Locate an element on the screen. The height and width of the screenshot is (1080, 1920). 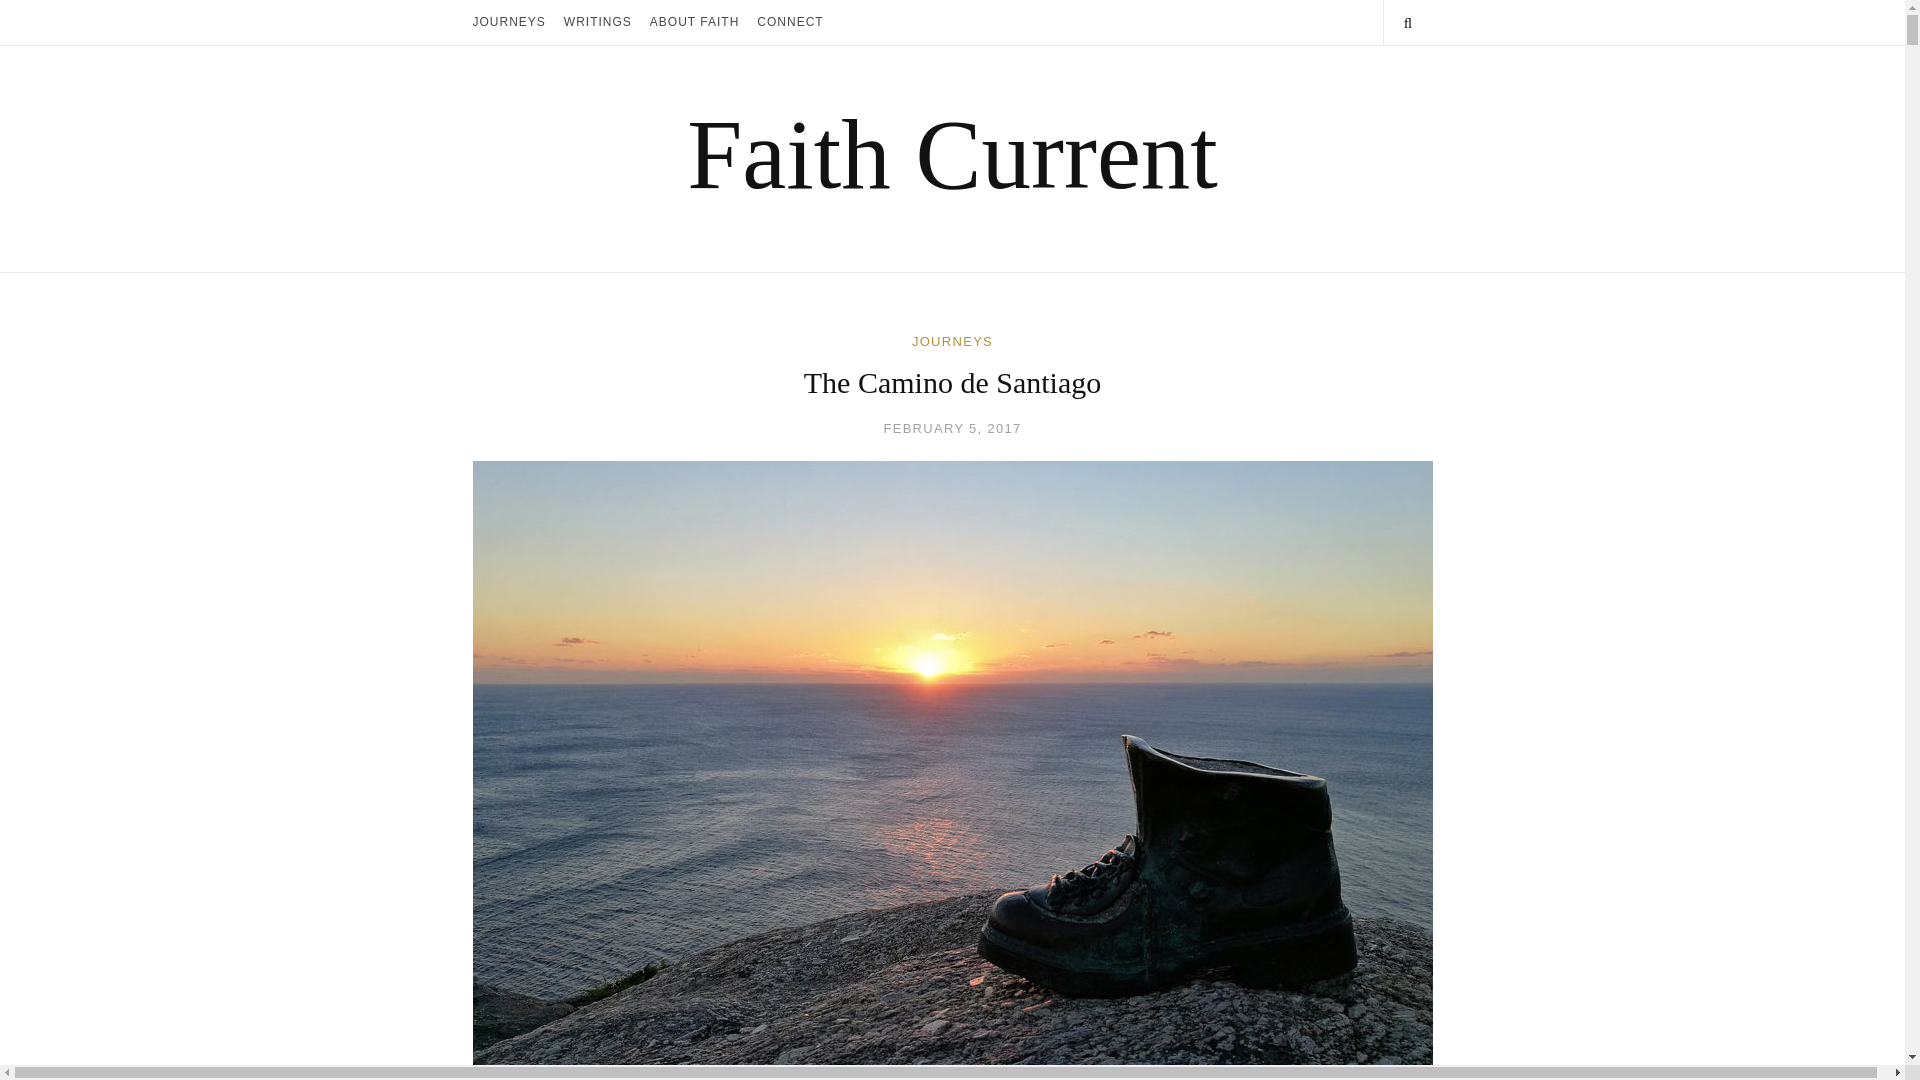
Faith Current is located at coordinates (952, 154).